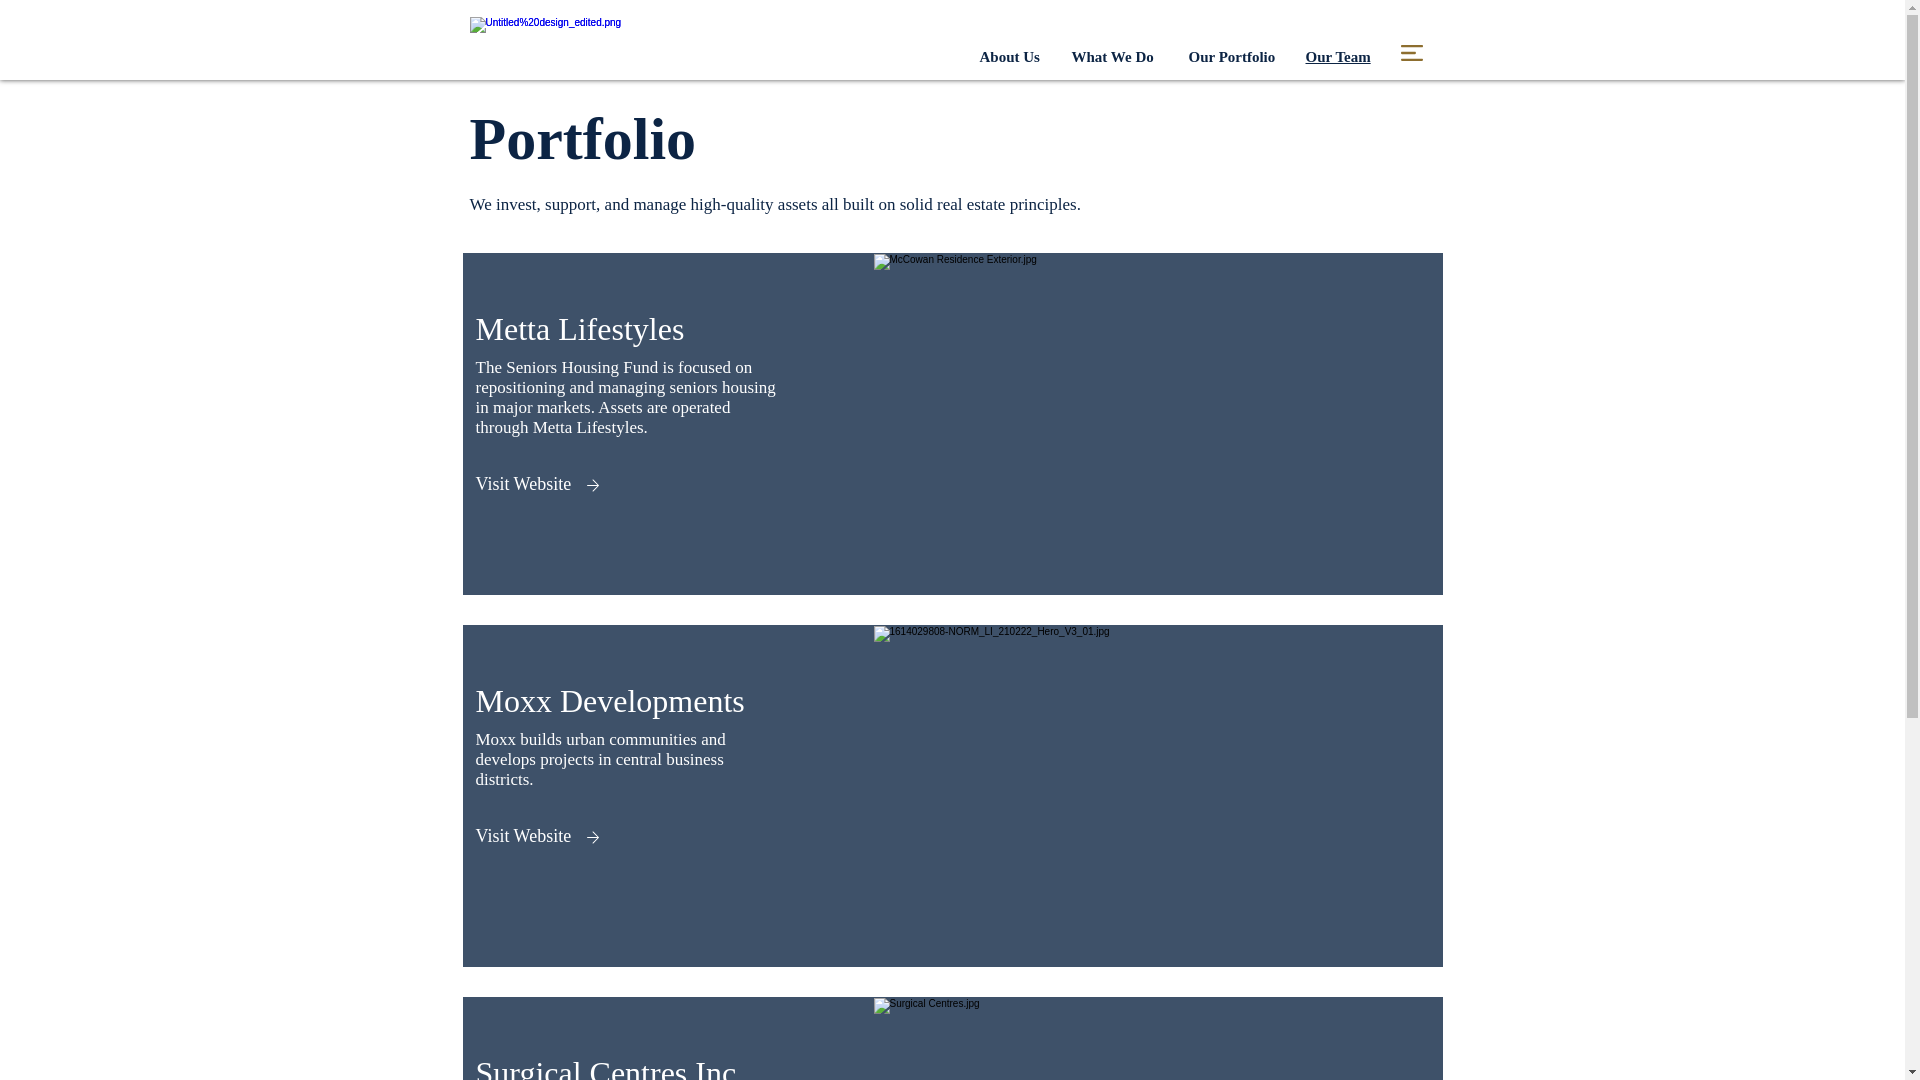  What do you see at coordinates (524, 836) in the screenshot?
I see `Visit Website` at bounding box center [524, 836].